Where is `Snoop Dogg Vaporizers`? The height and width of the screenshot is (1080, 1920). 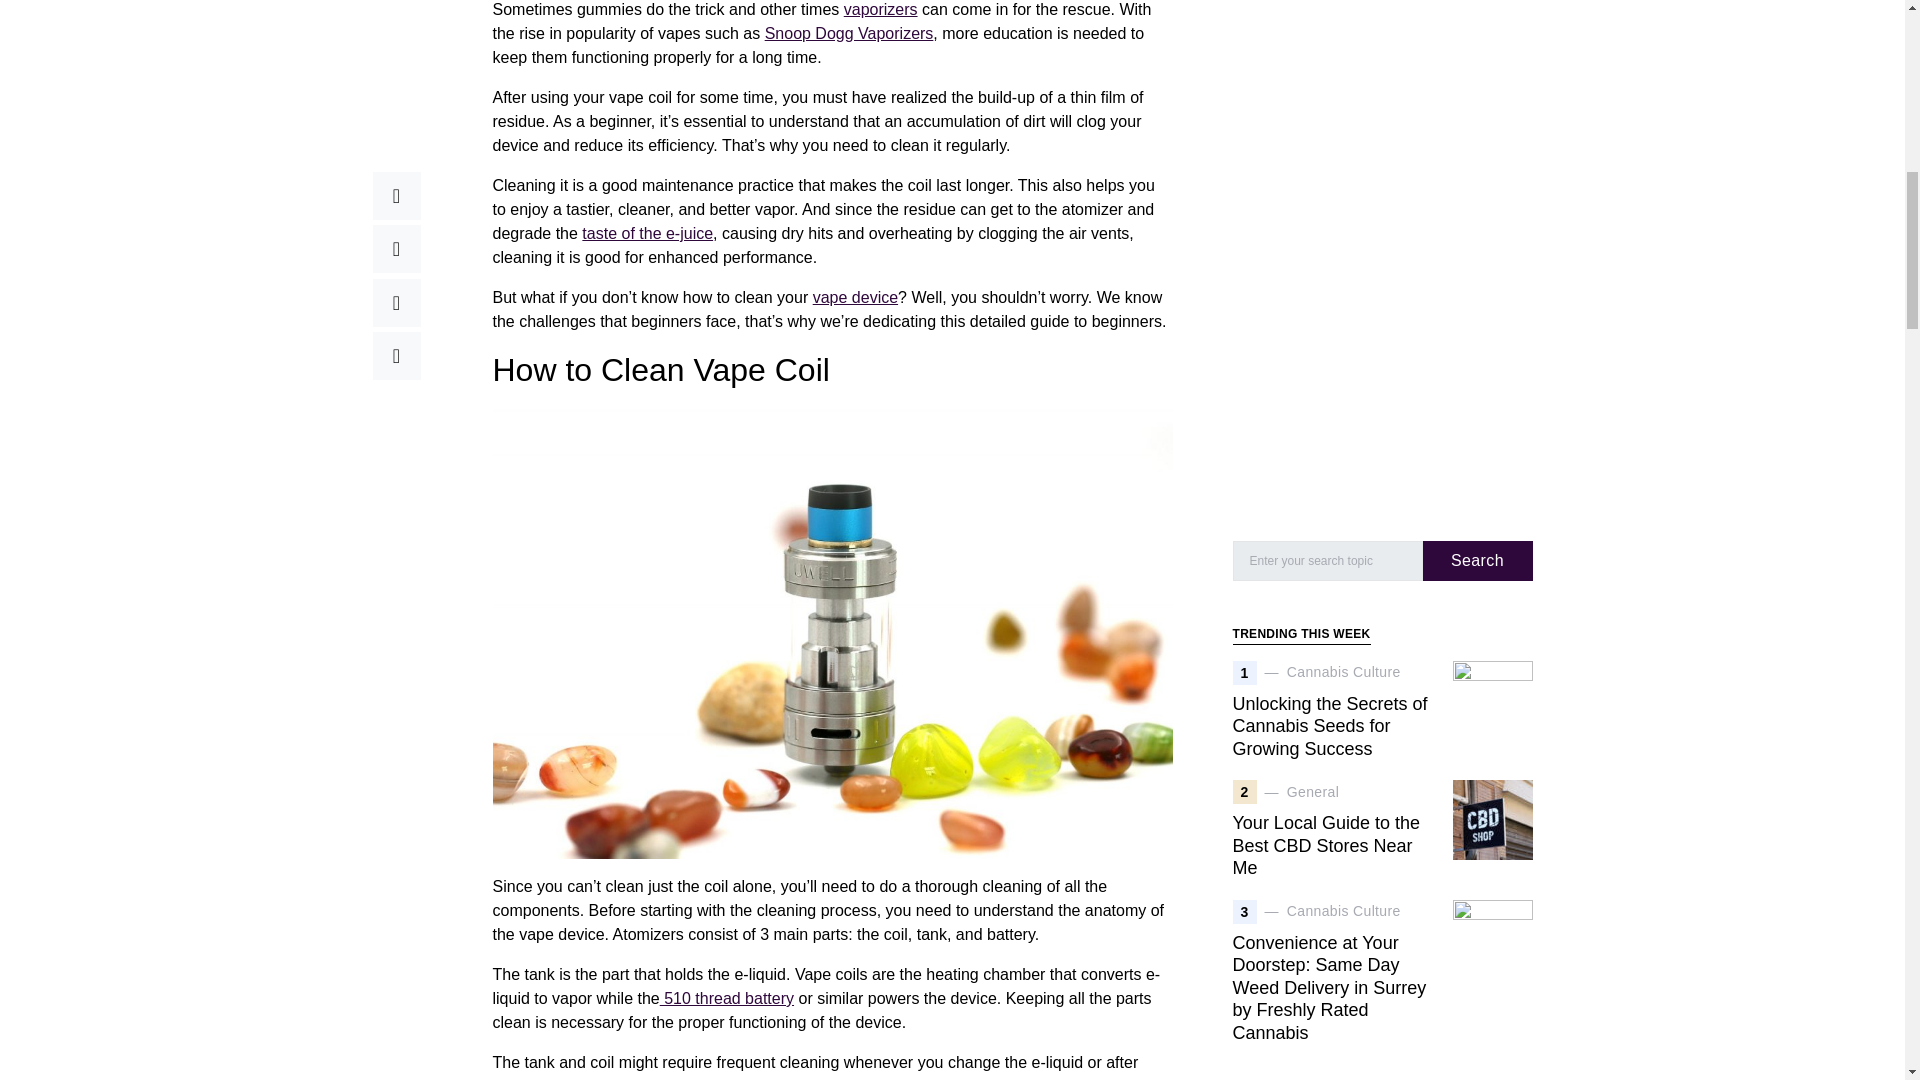
Snoop Dogg Vaporizers is located at coordinates (848, 33).